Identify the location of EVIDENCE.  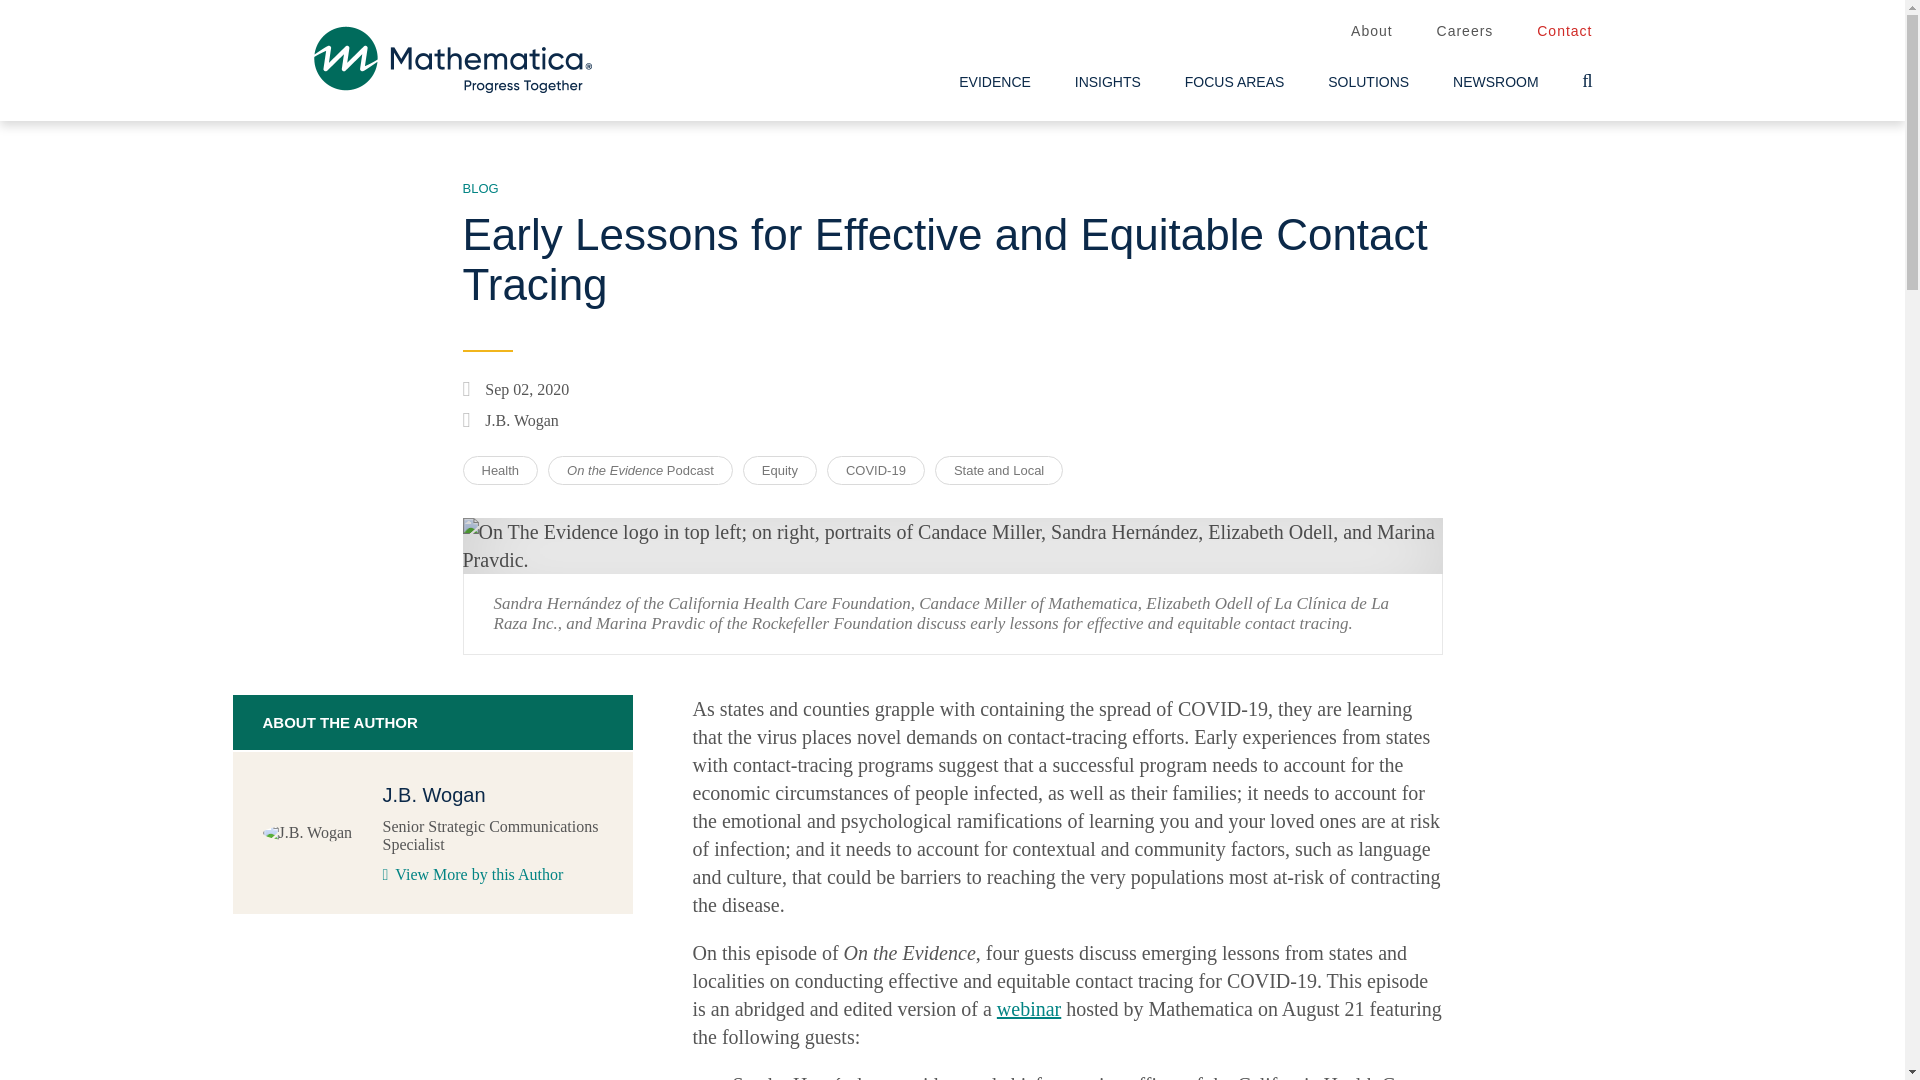
(994, 82).